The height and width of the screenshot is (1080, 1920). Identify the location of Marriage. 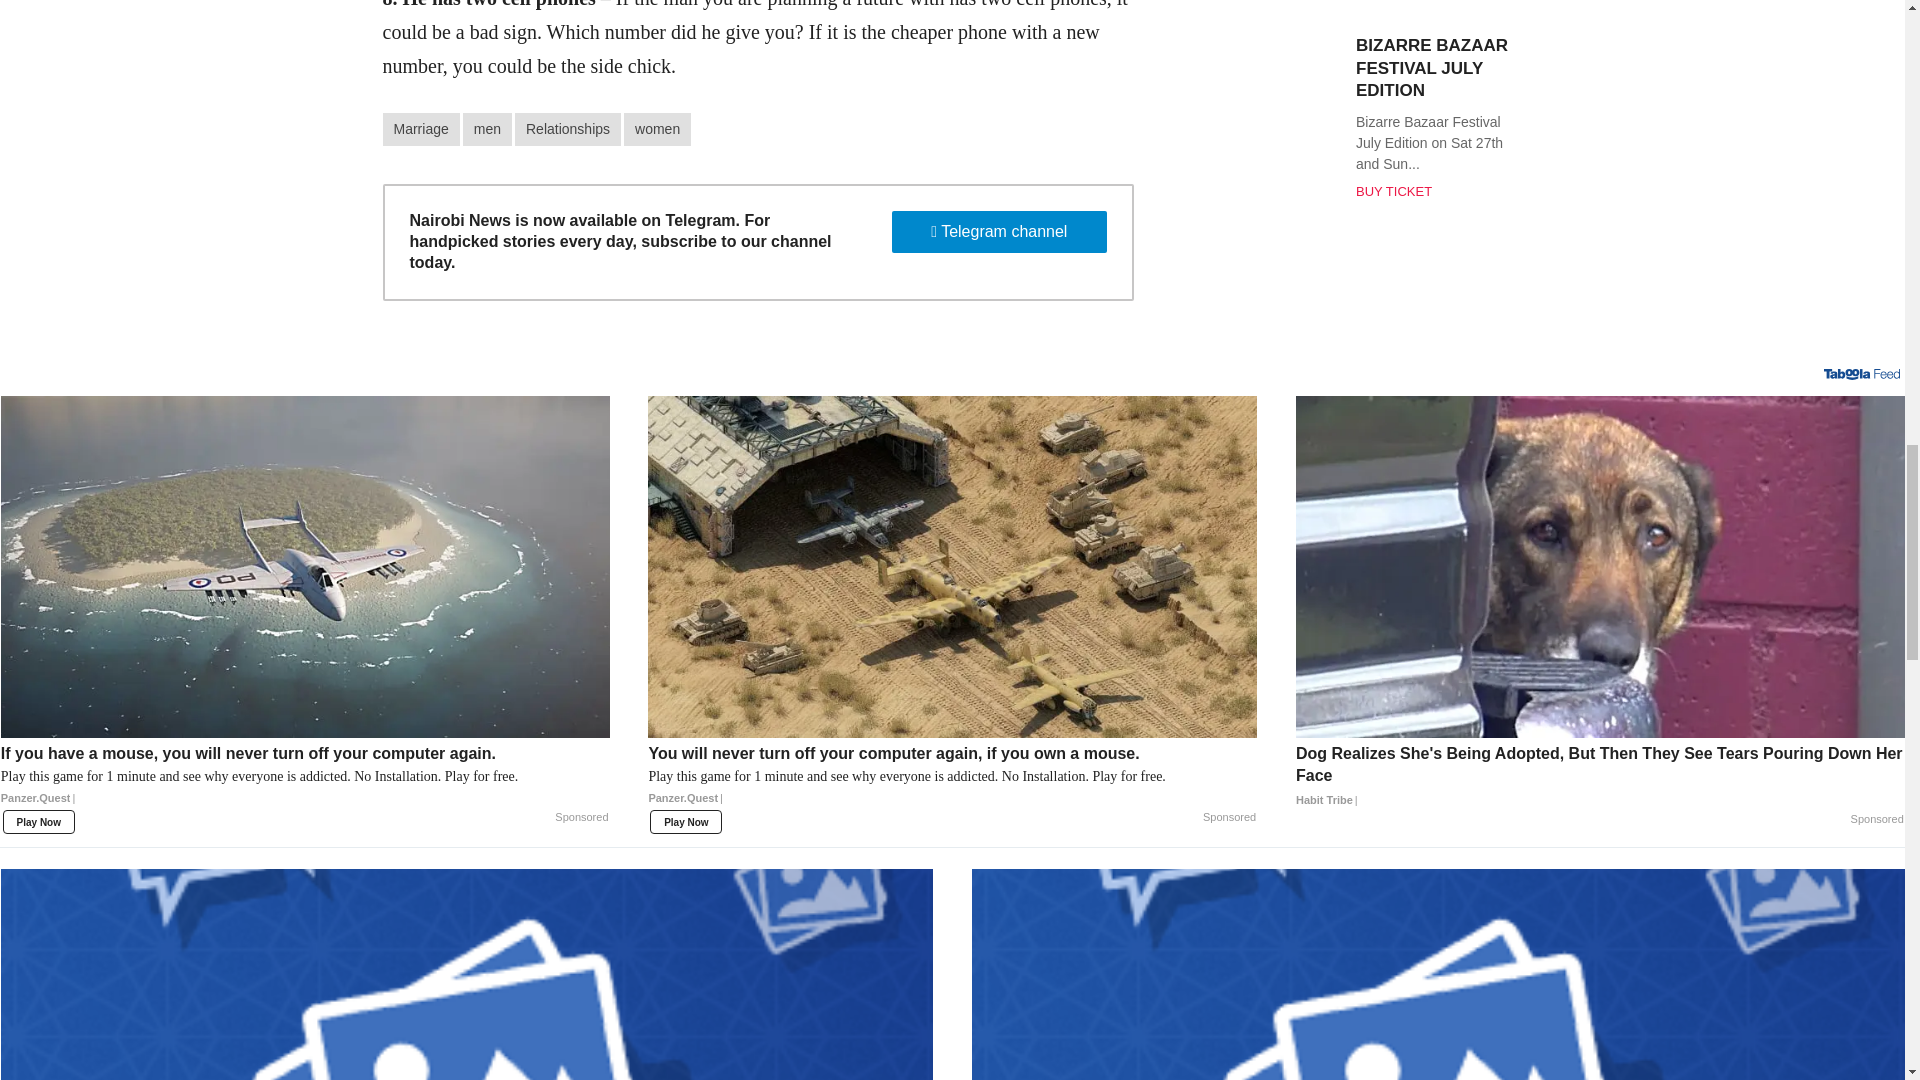
(420, 129).